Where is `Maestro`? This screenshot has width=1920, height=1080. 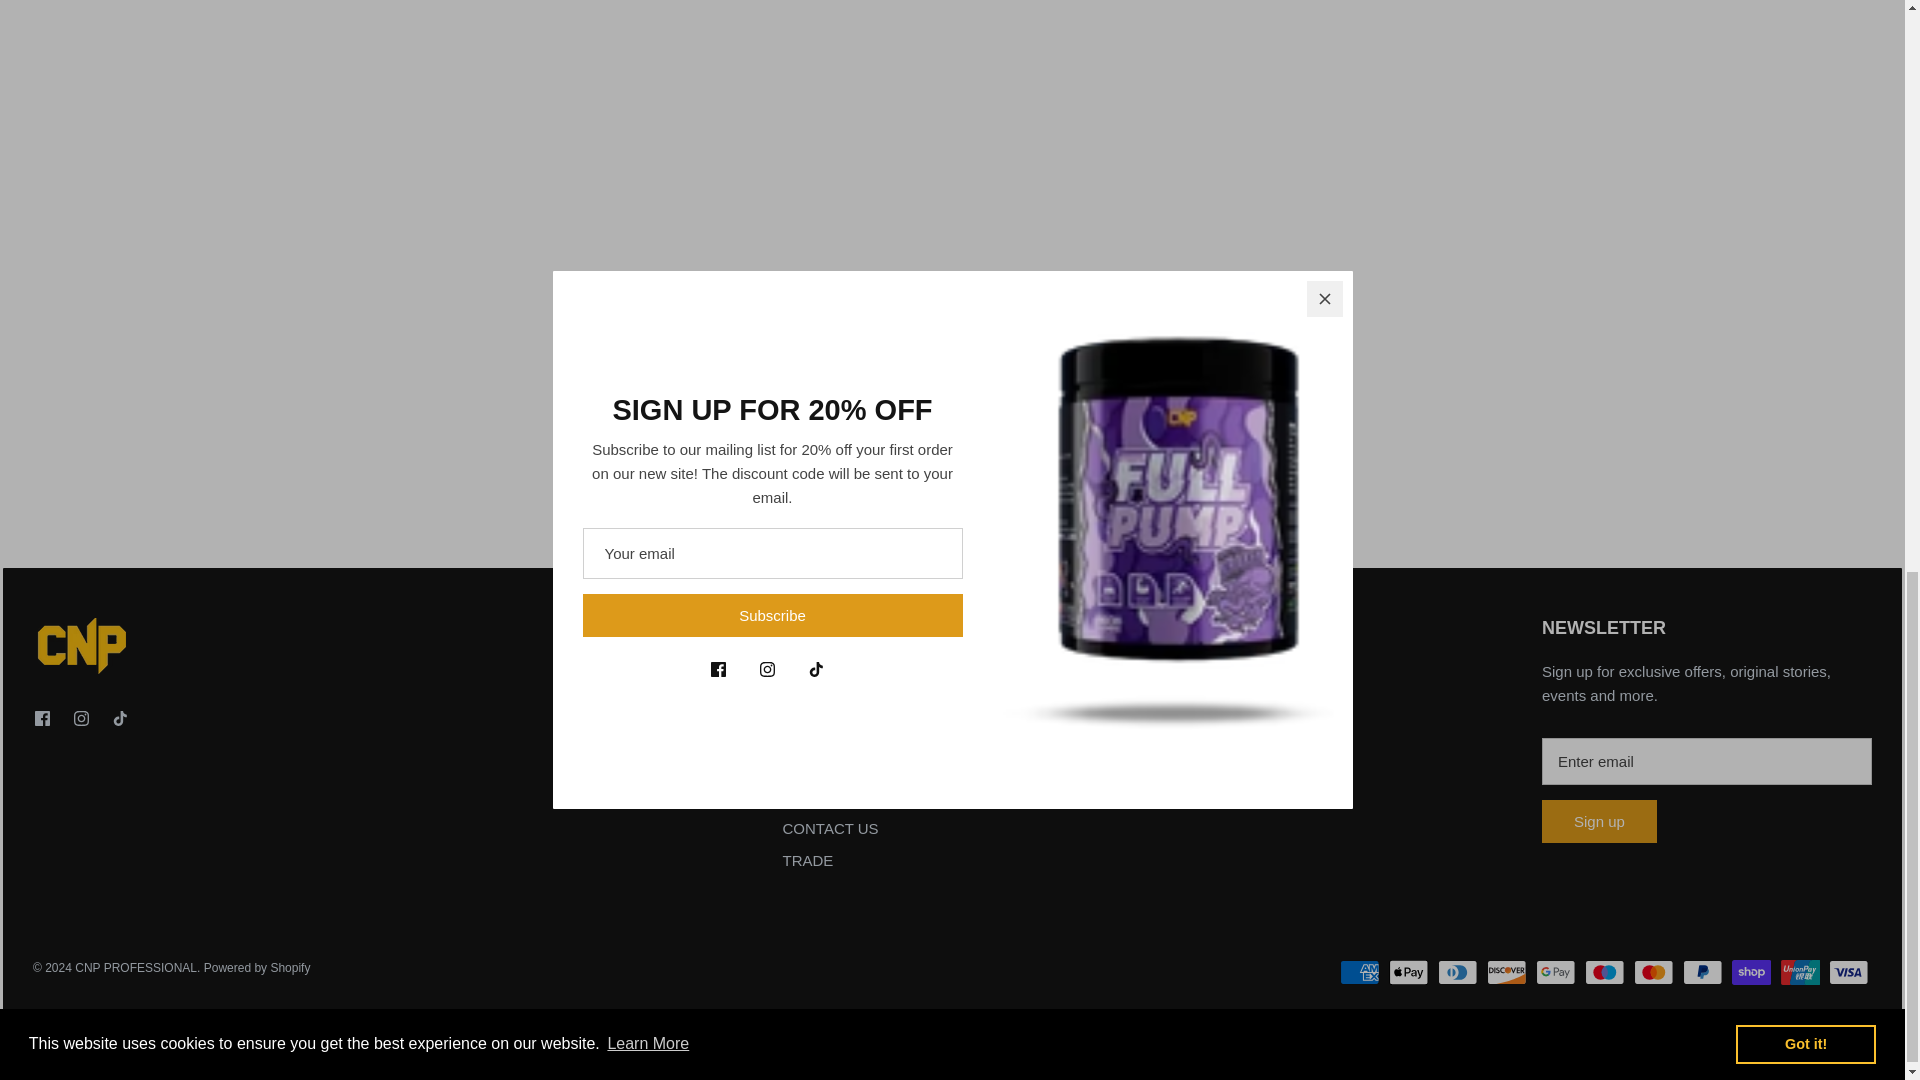 Maestro is located at coordinates (1604, 972).